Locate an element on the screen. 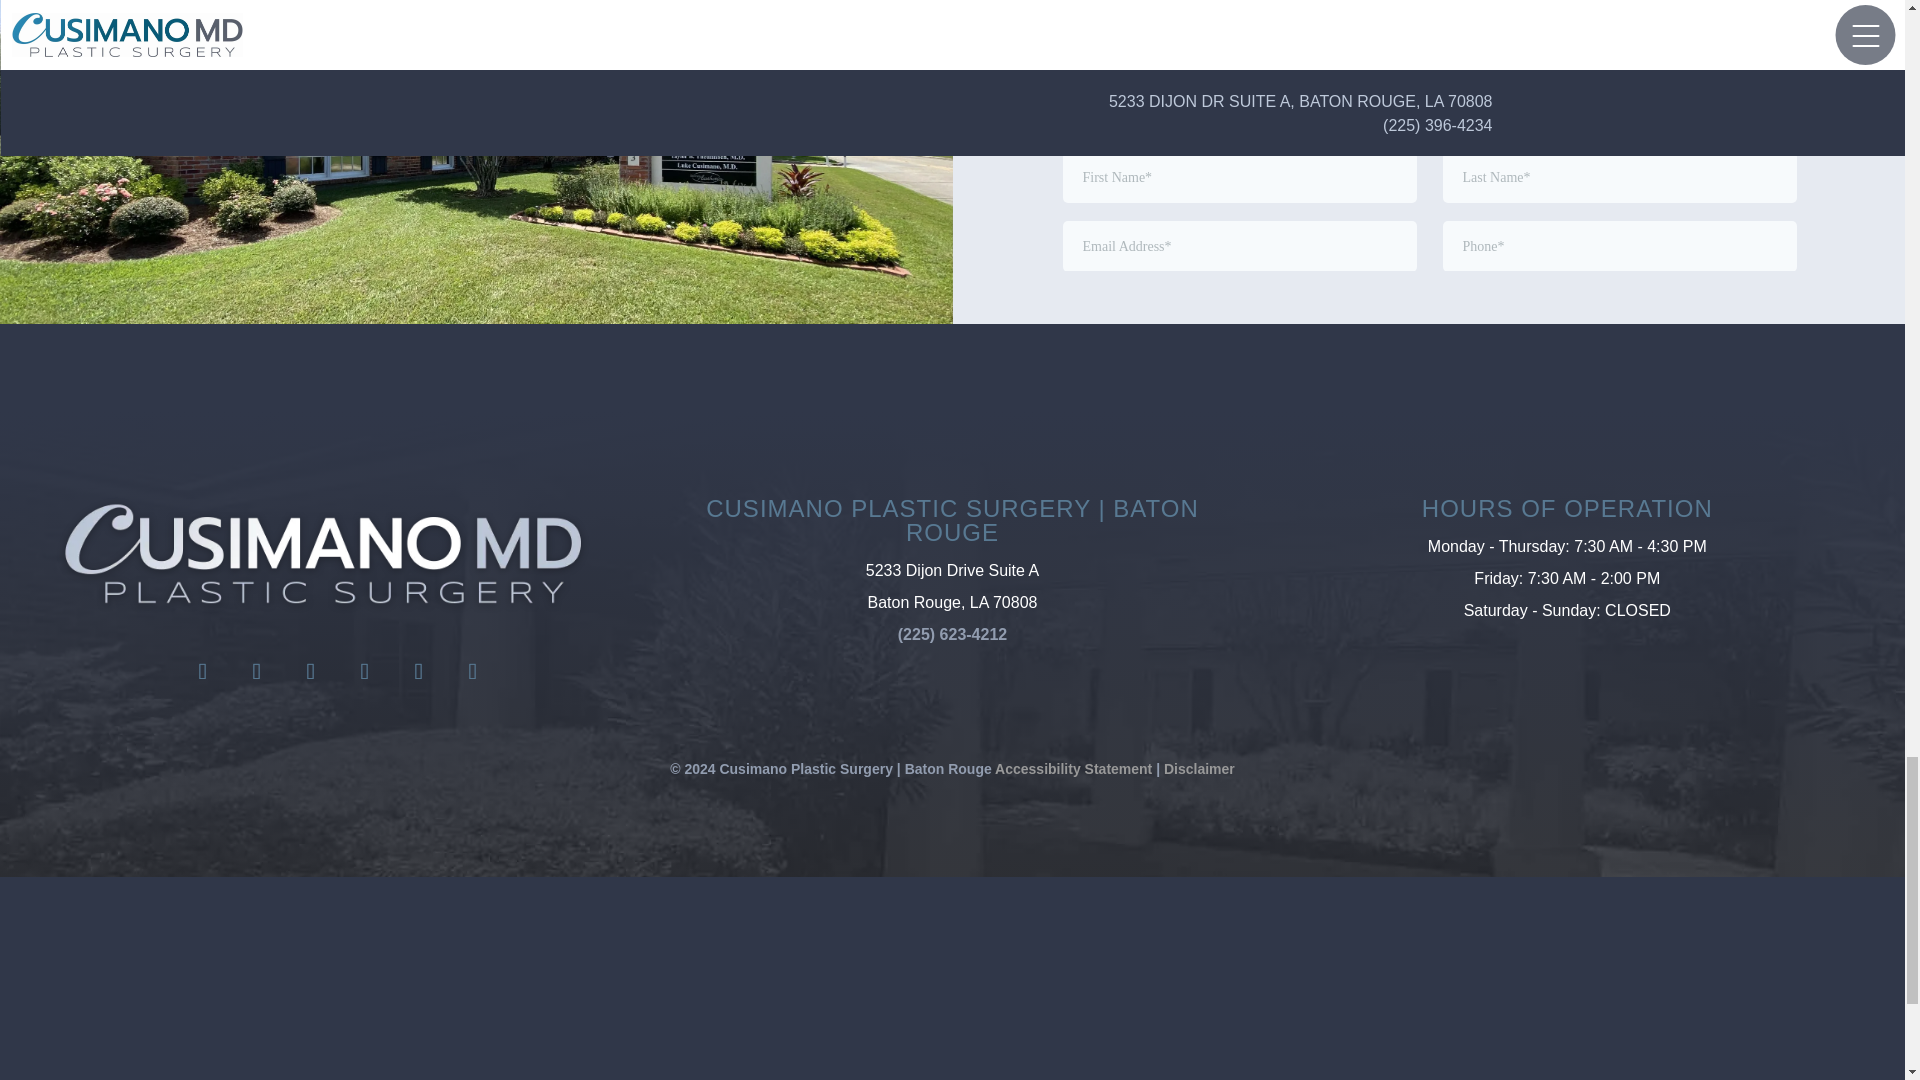 The width and height of the screenshot is (1920, 1080). Follow on X is located at coordinates (311, 672).